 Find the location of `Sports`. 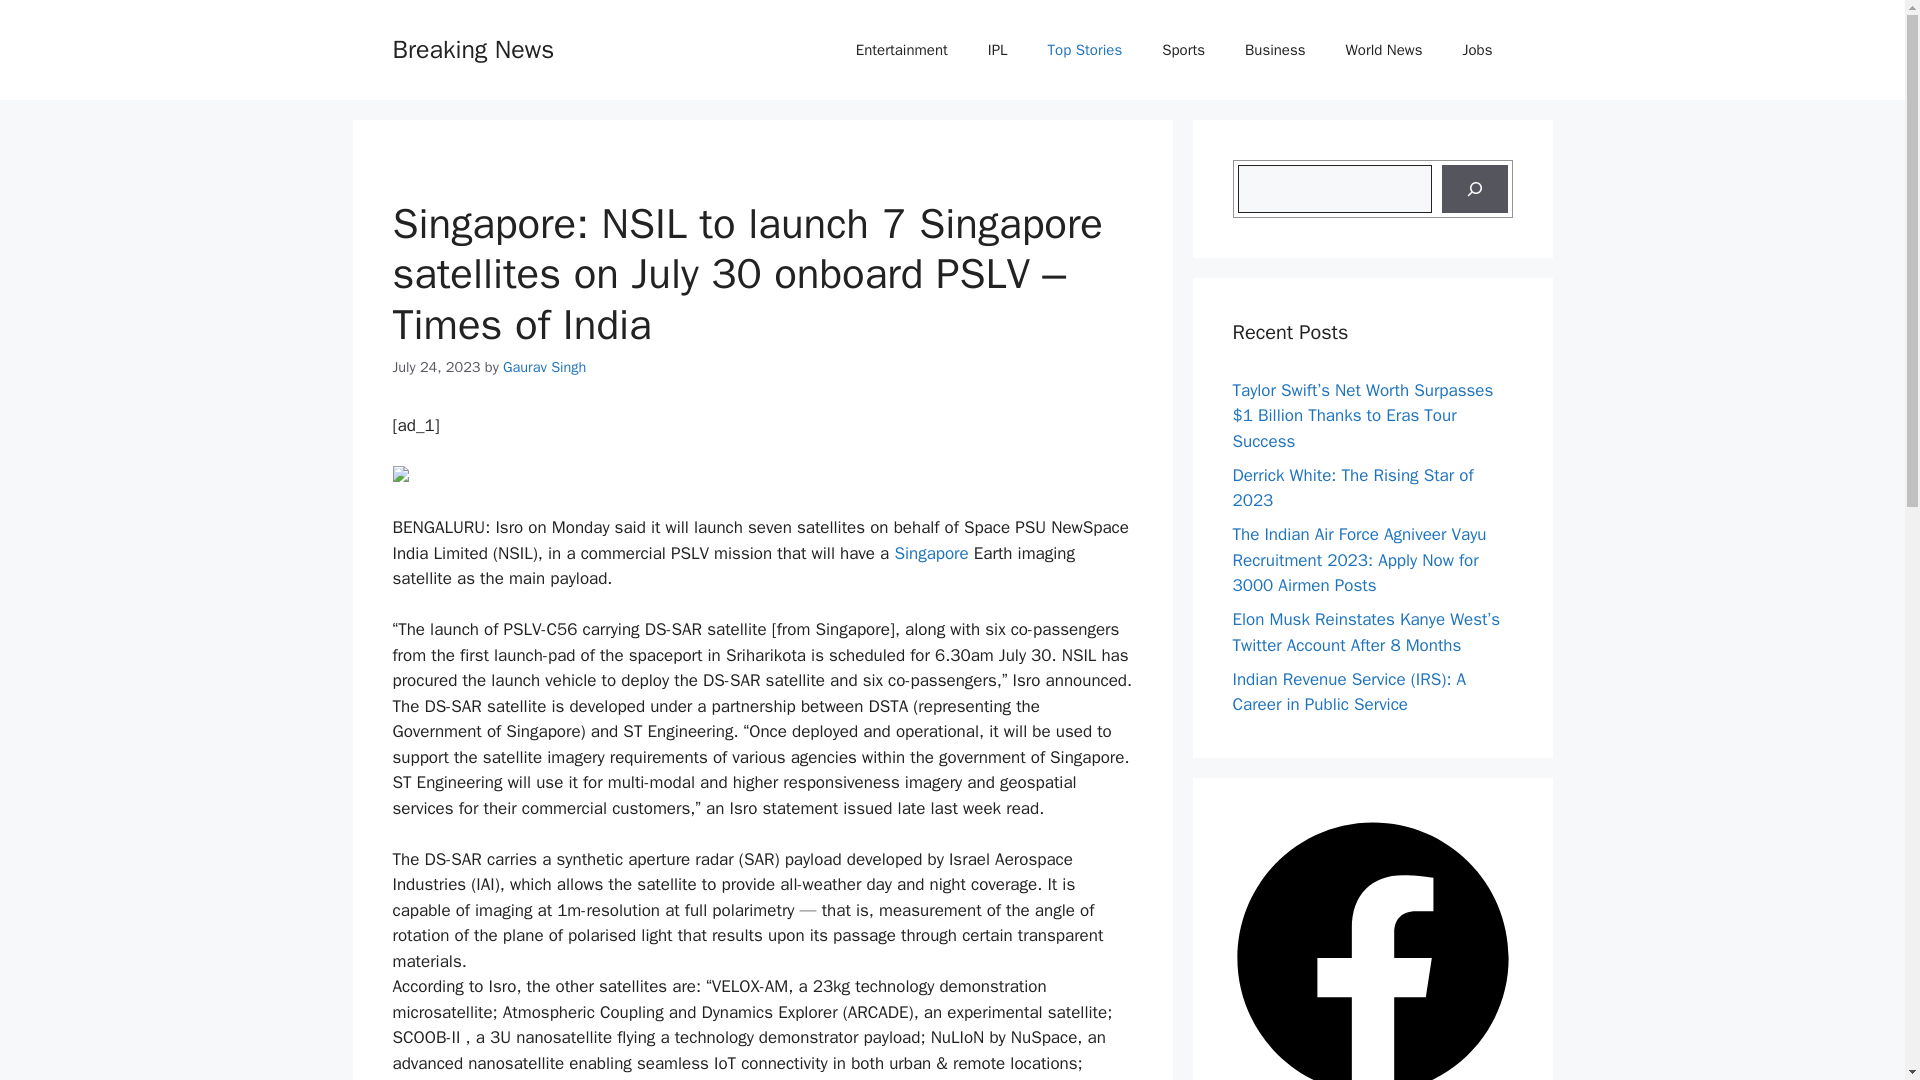

Sports is located at coordinates (1183, 50).